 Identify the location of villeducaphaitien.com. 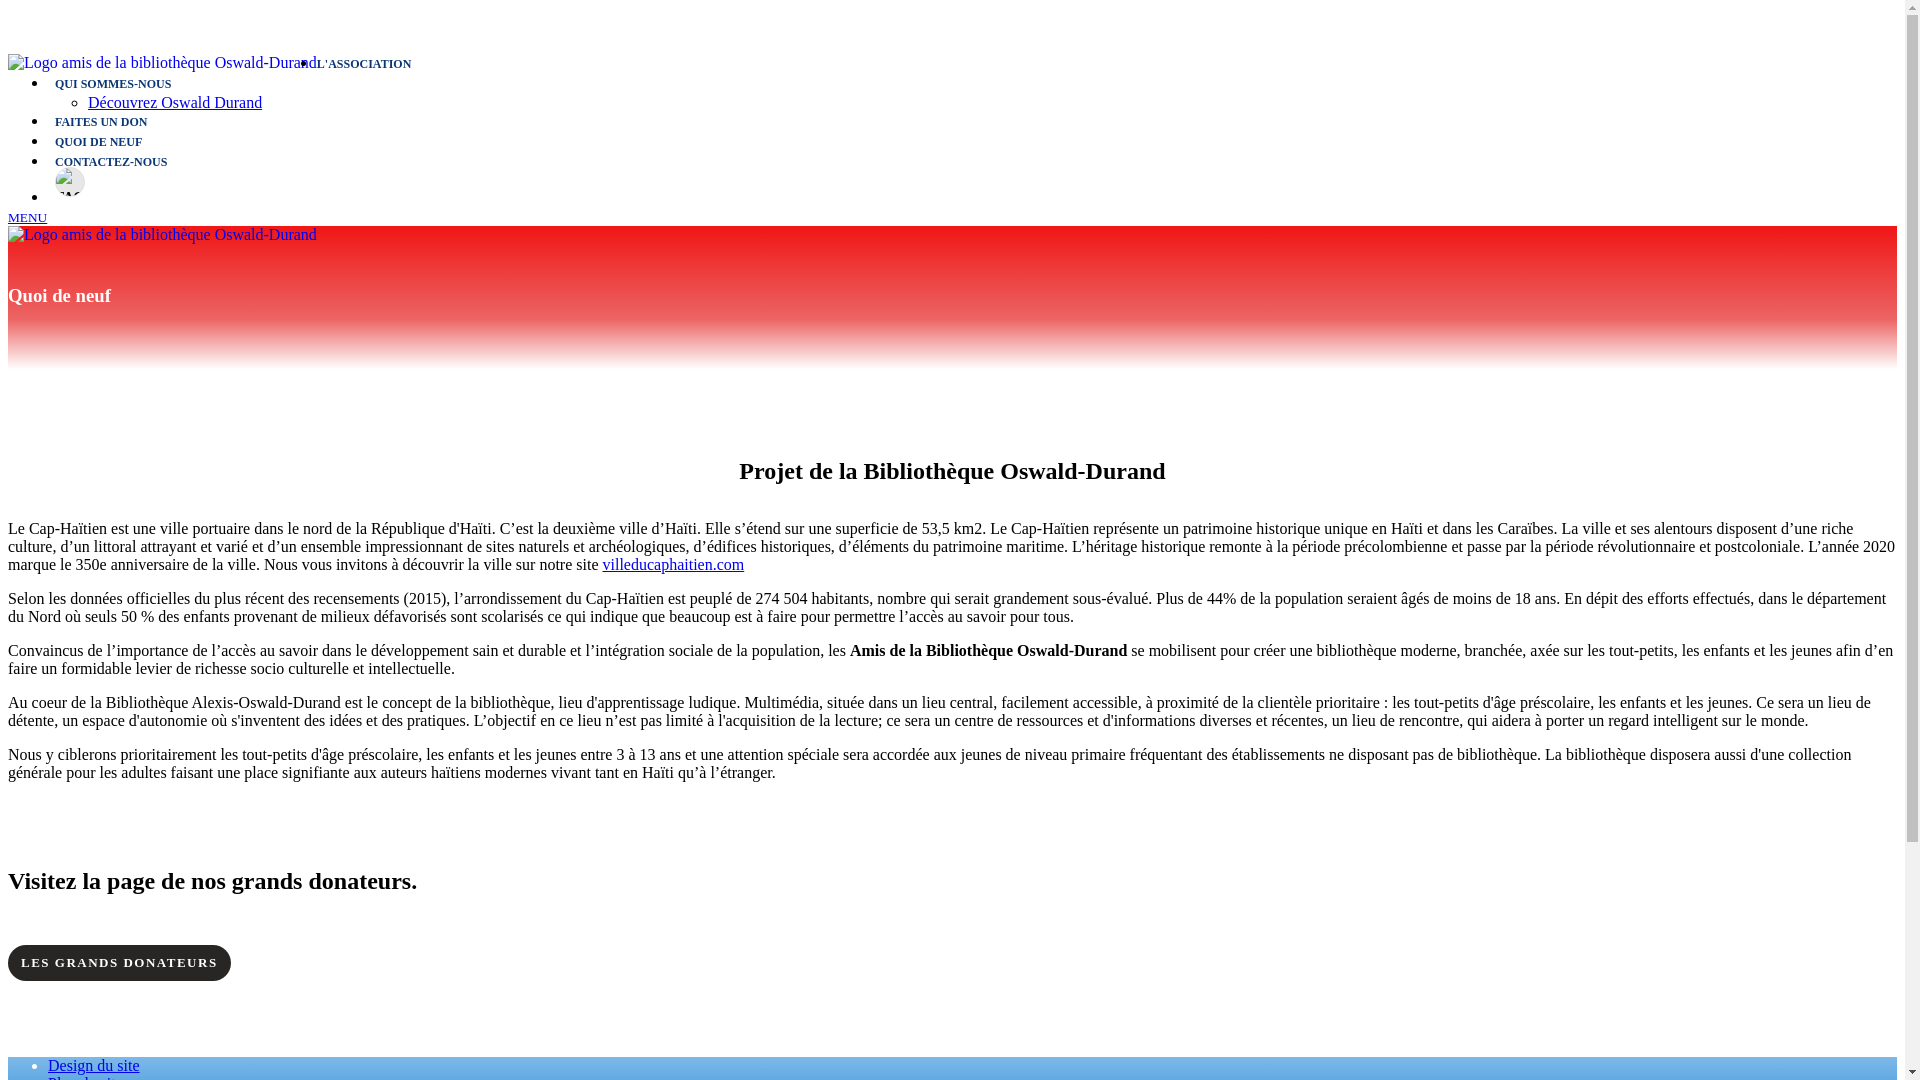
(673, 564).